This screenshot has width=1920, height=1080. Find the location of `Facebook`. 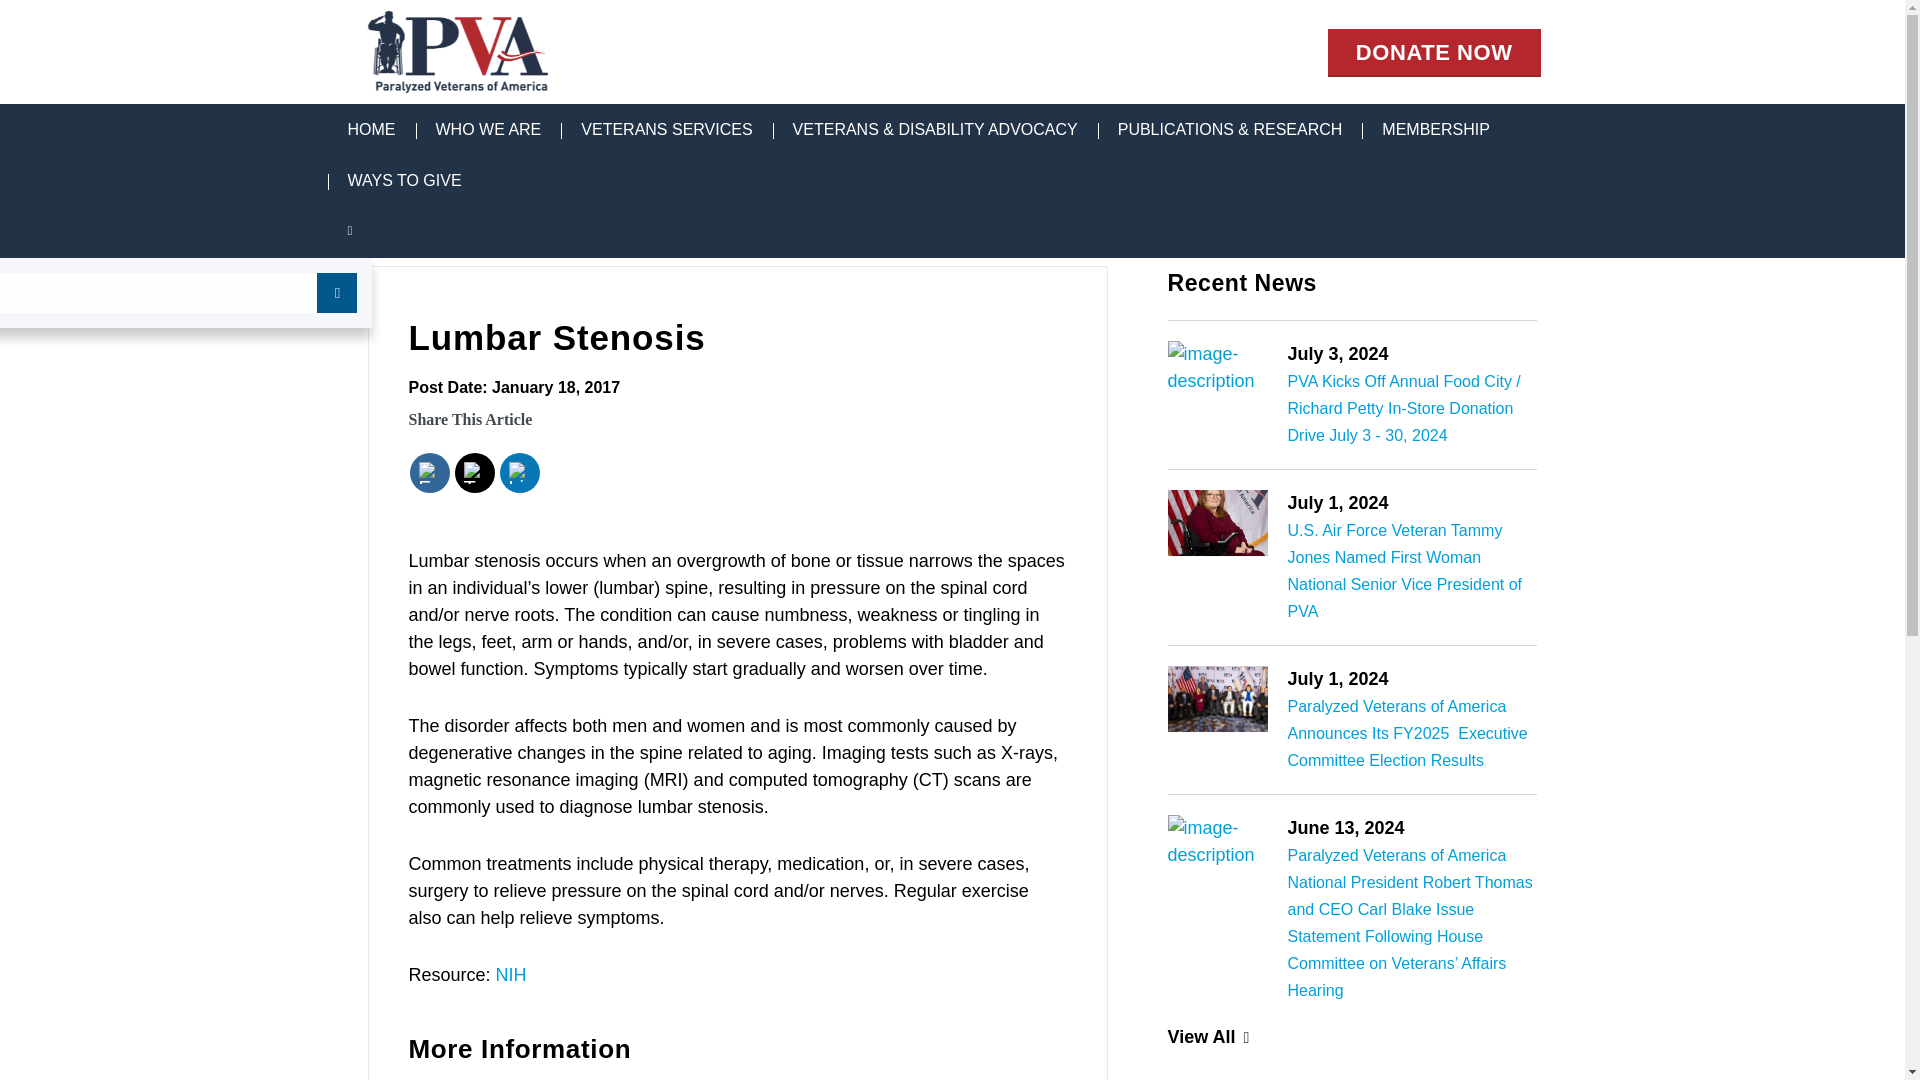

Facebook is located at coordinates (428, 472).